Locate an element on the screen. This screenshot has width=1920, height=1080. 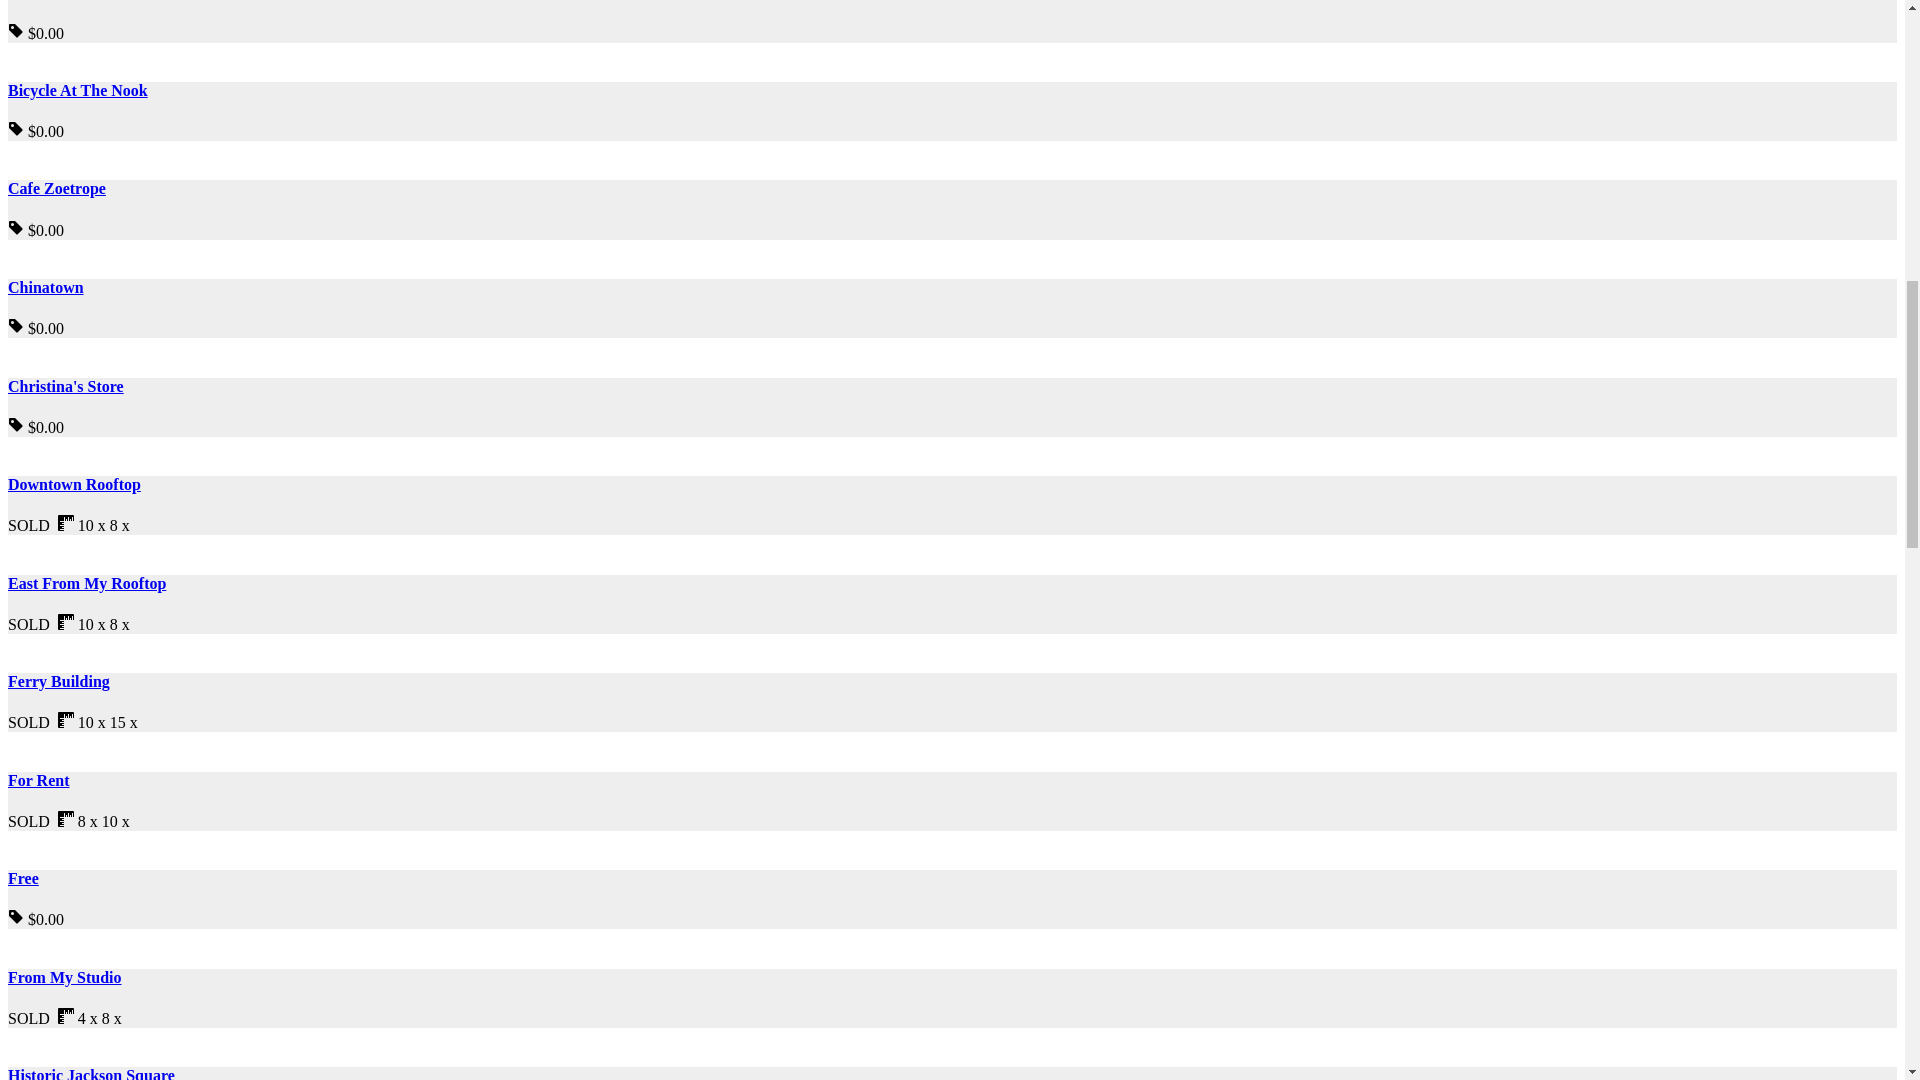
Bicycle At The Nook is located at coordinates (77, 90).